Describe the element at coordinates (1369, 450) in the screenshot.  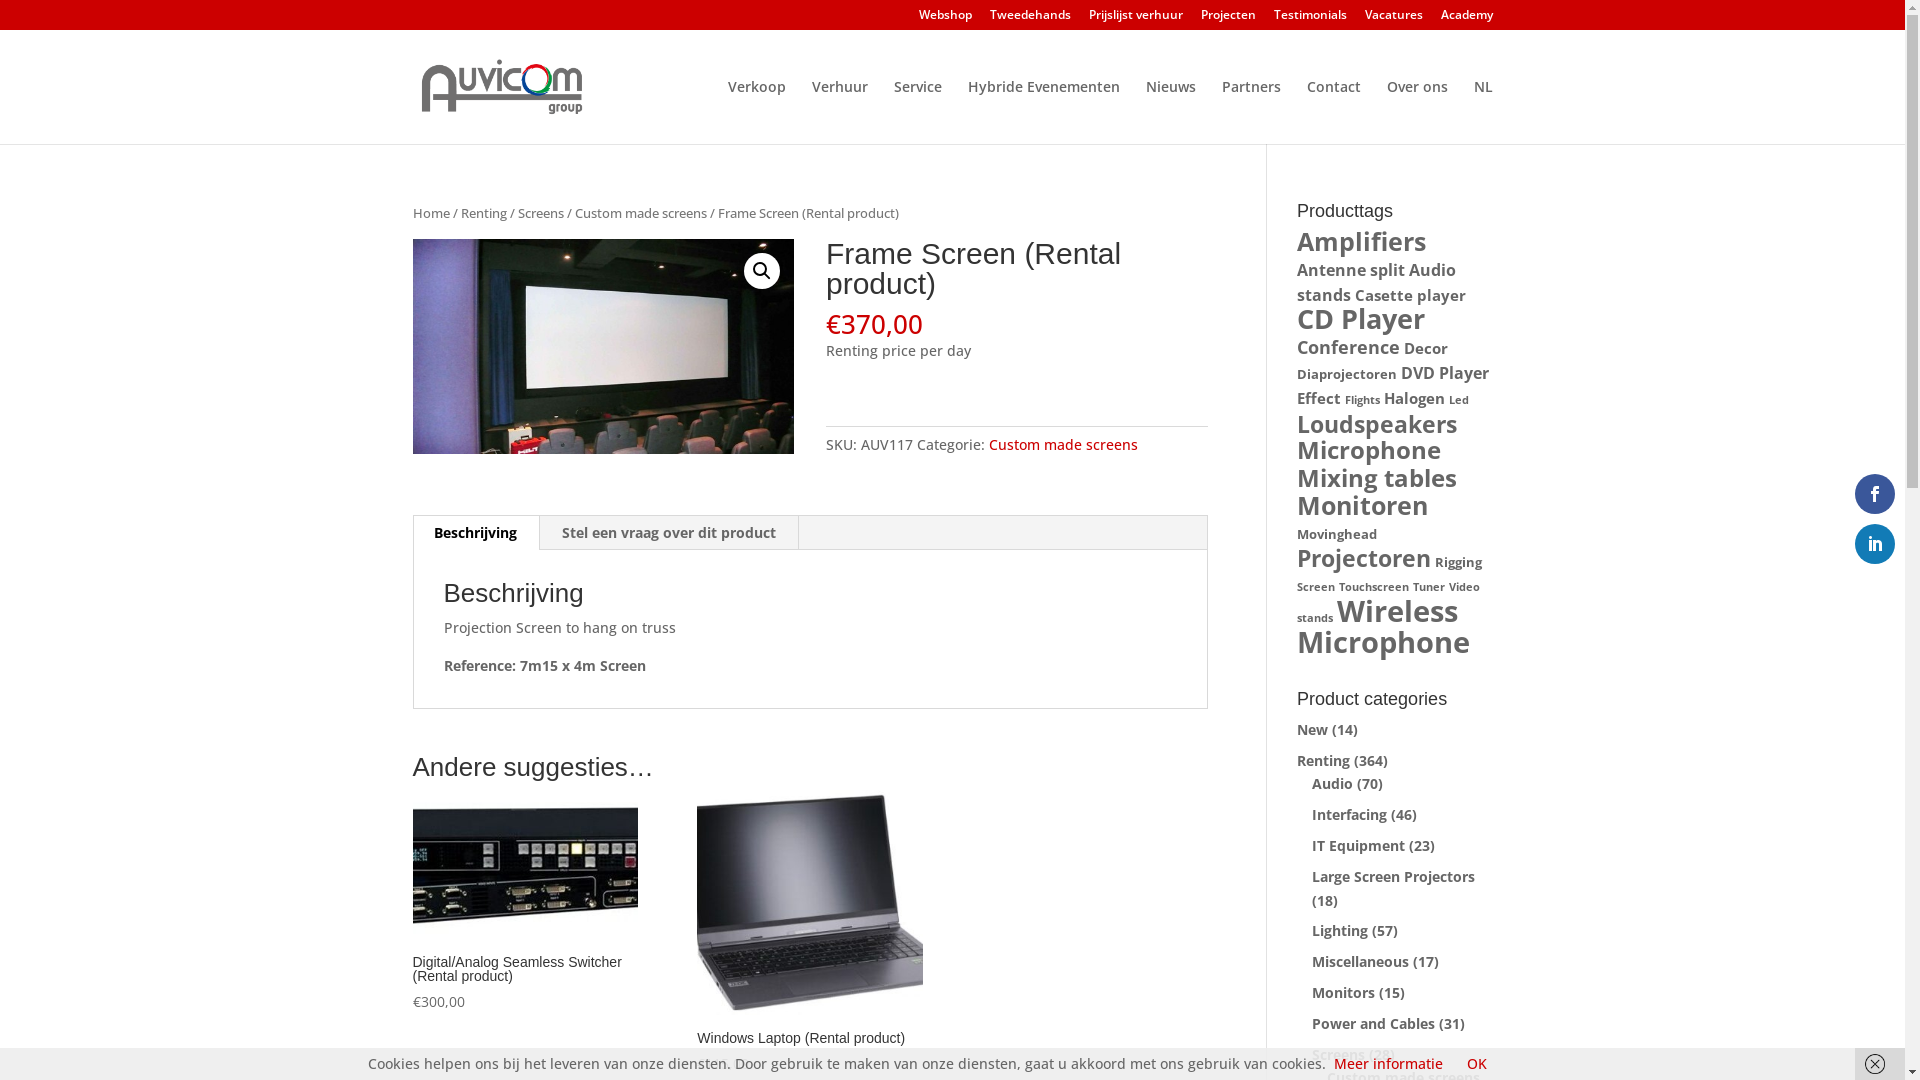
I see `Microphone` at that location.